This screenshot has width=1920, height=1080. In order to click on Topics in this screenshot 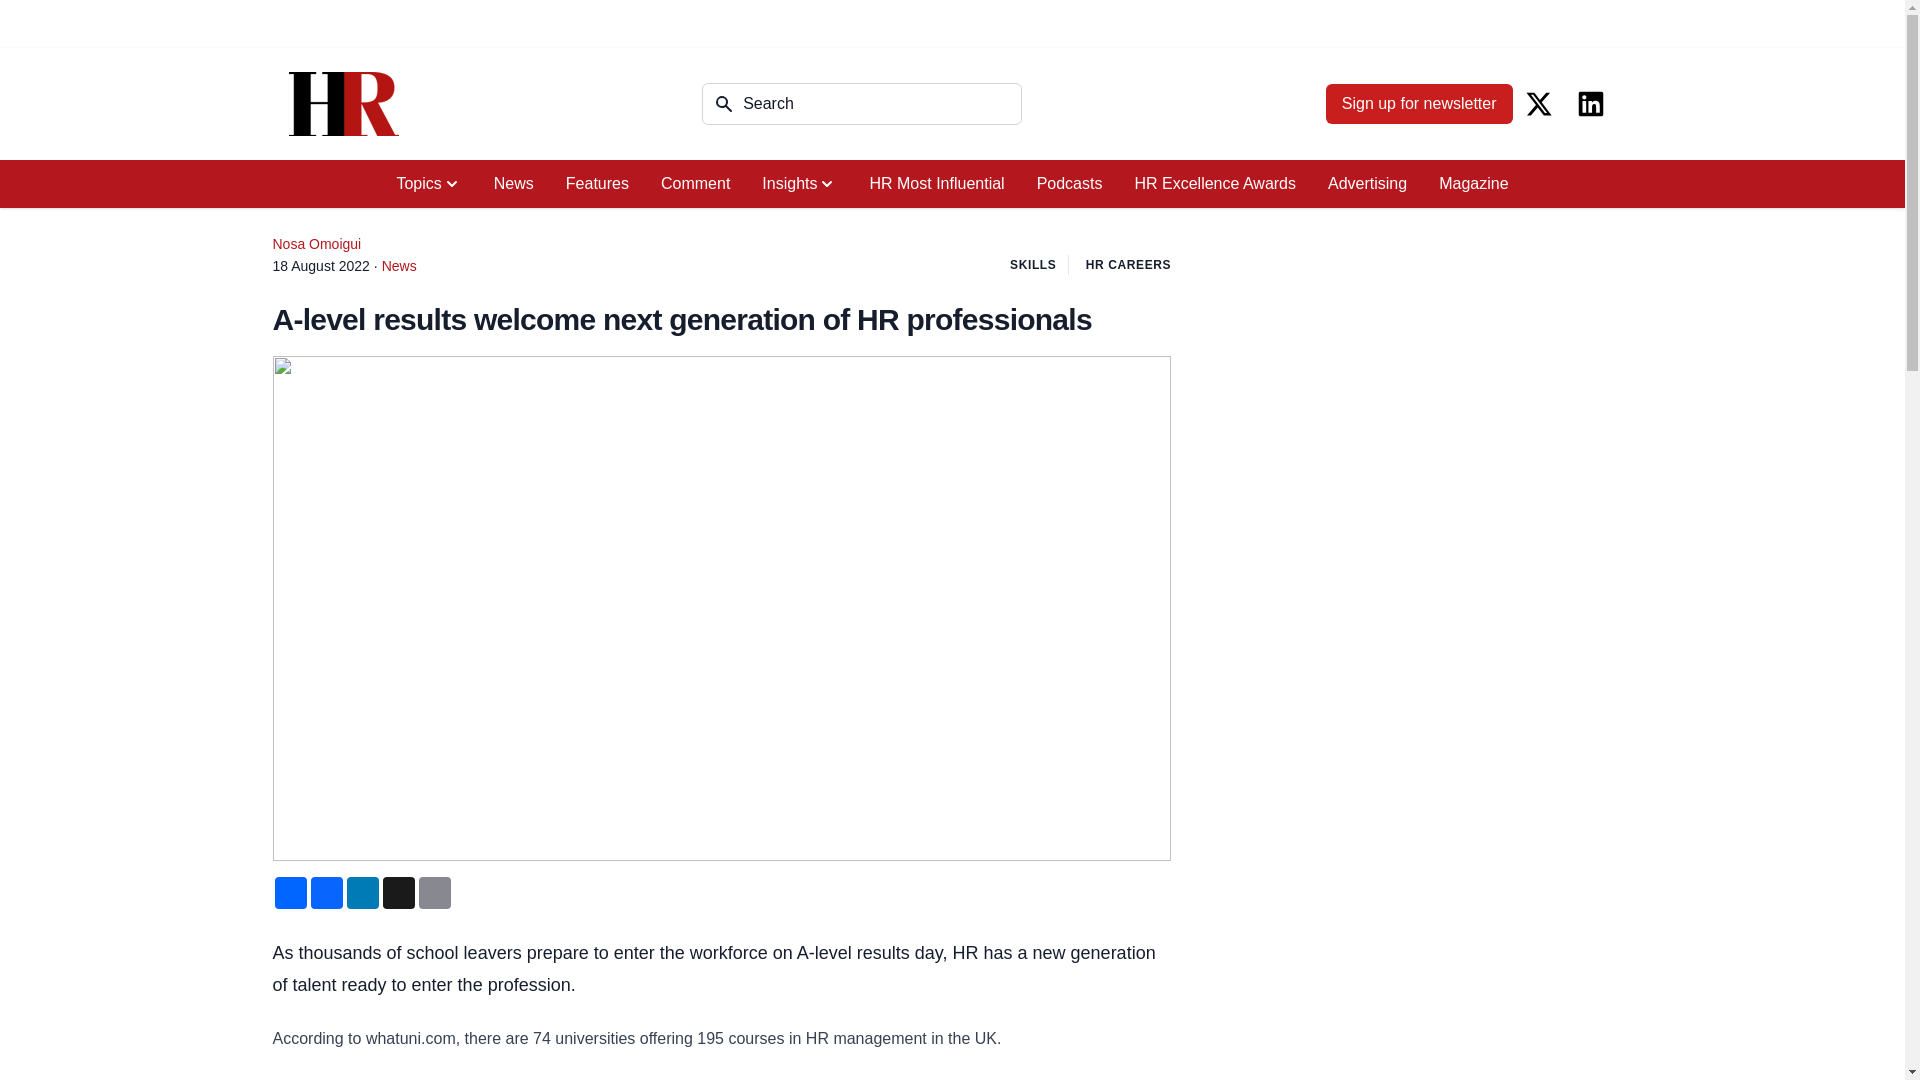, I will do `click(428, 184)`.